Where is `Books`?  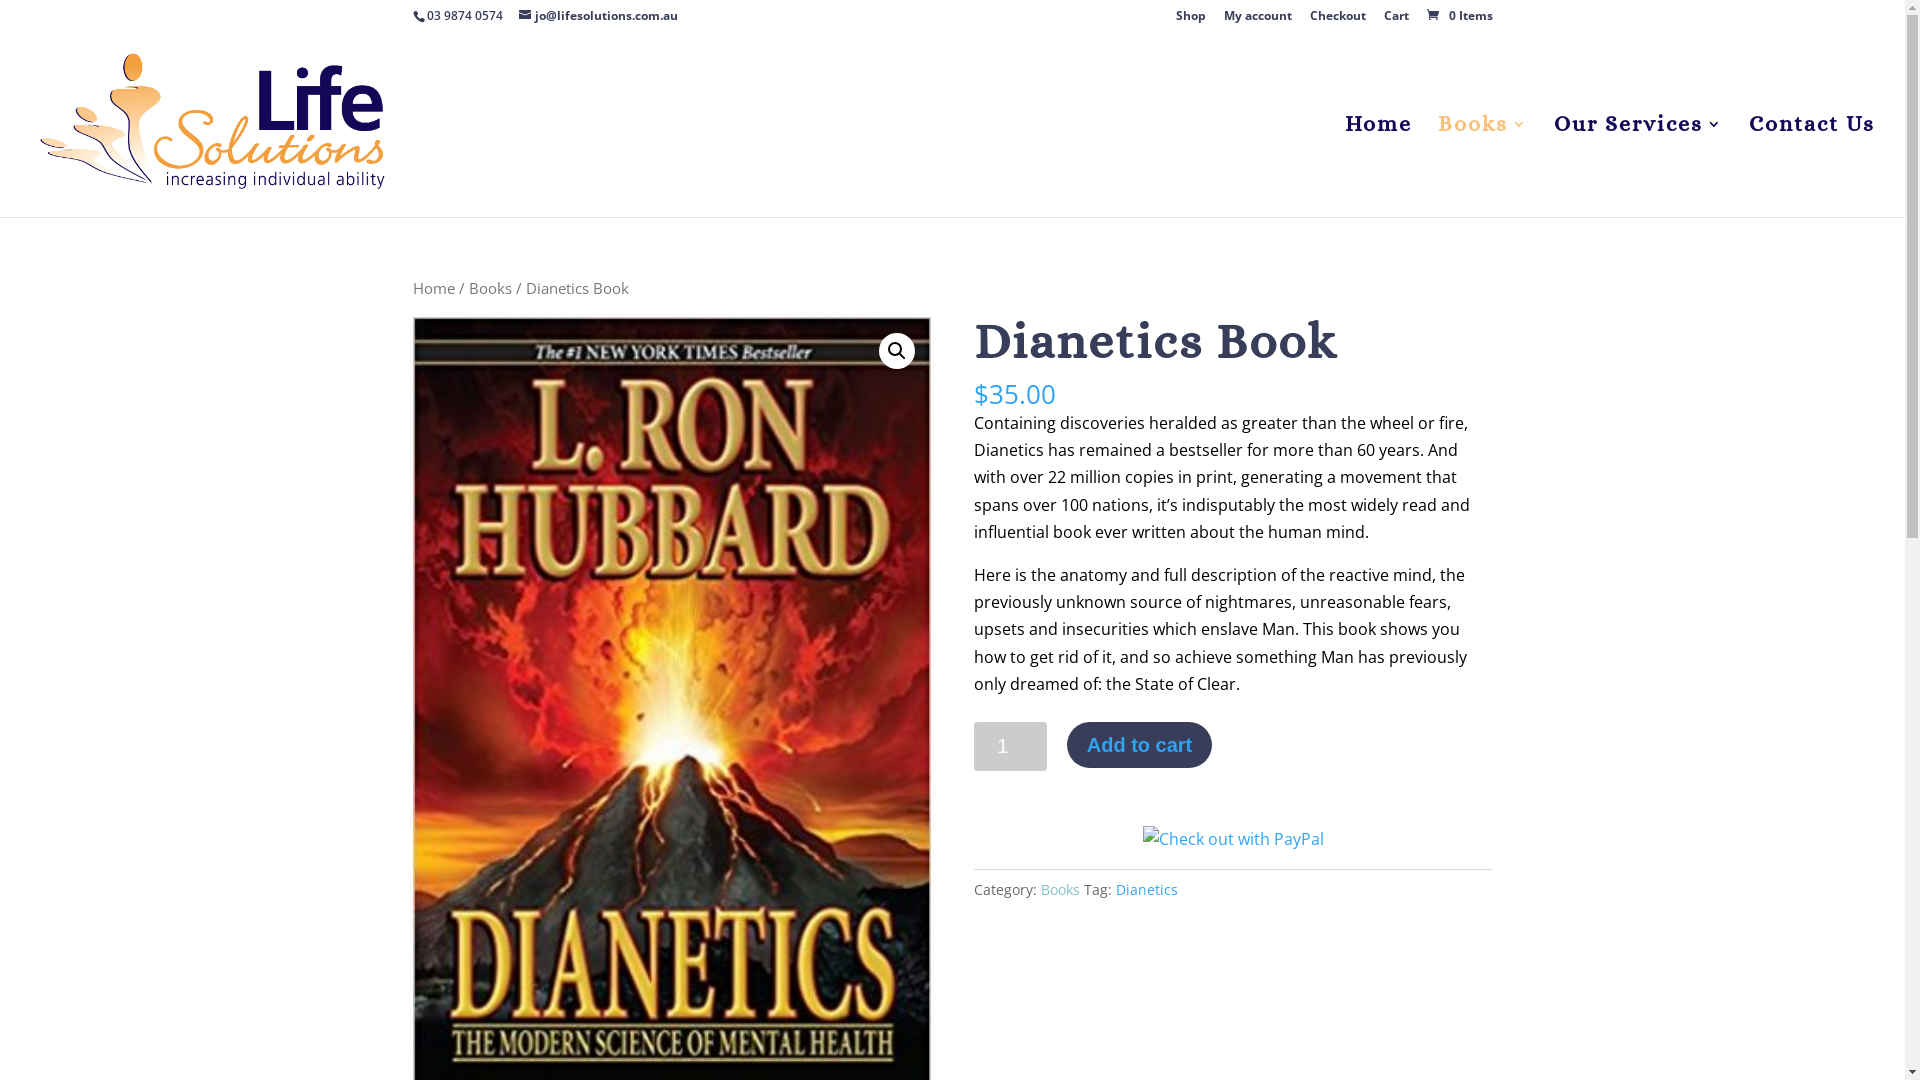
Books is located at coordinates (490, 288).